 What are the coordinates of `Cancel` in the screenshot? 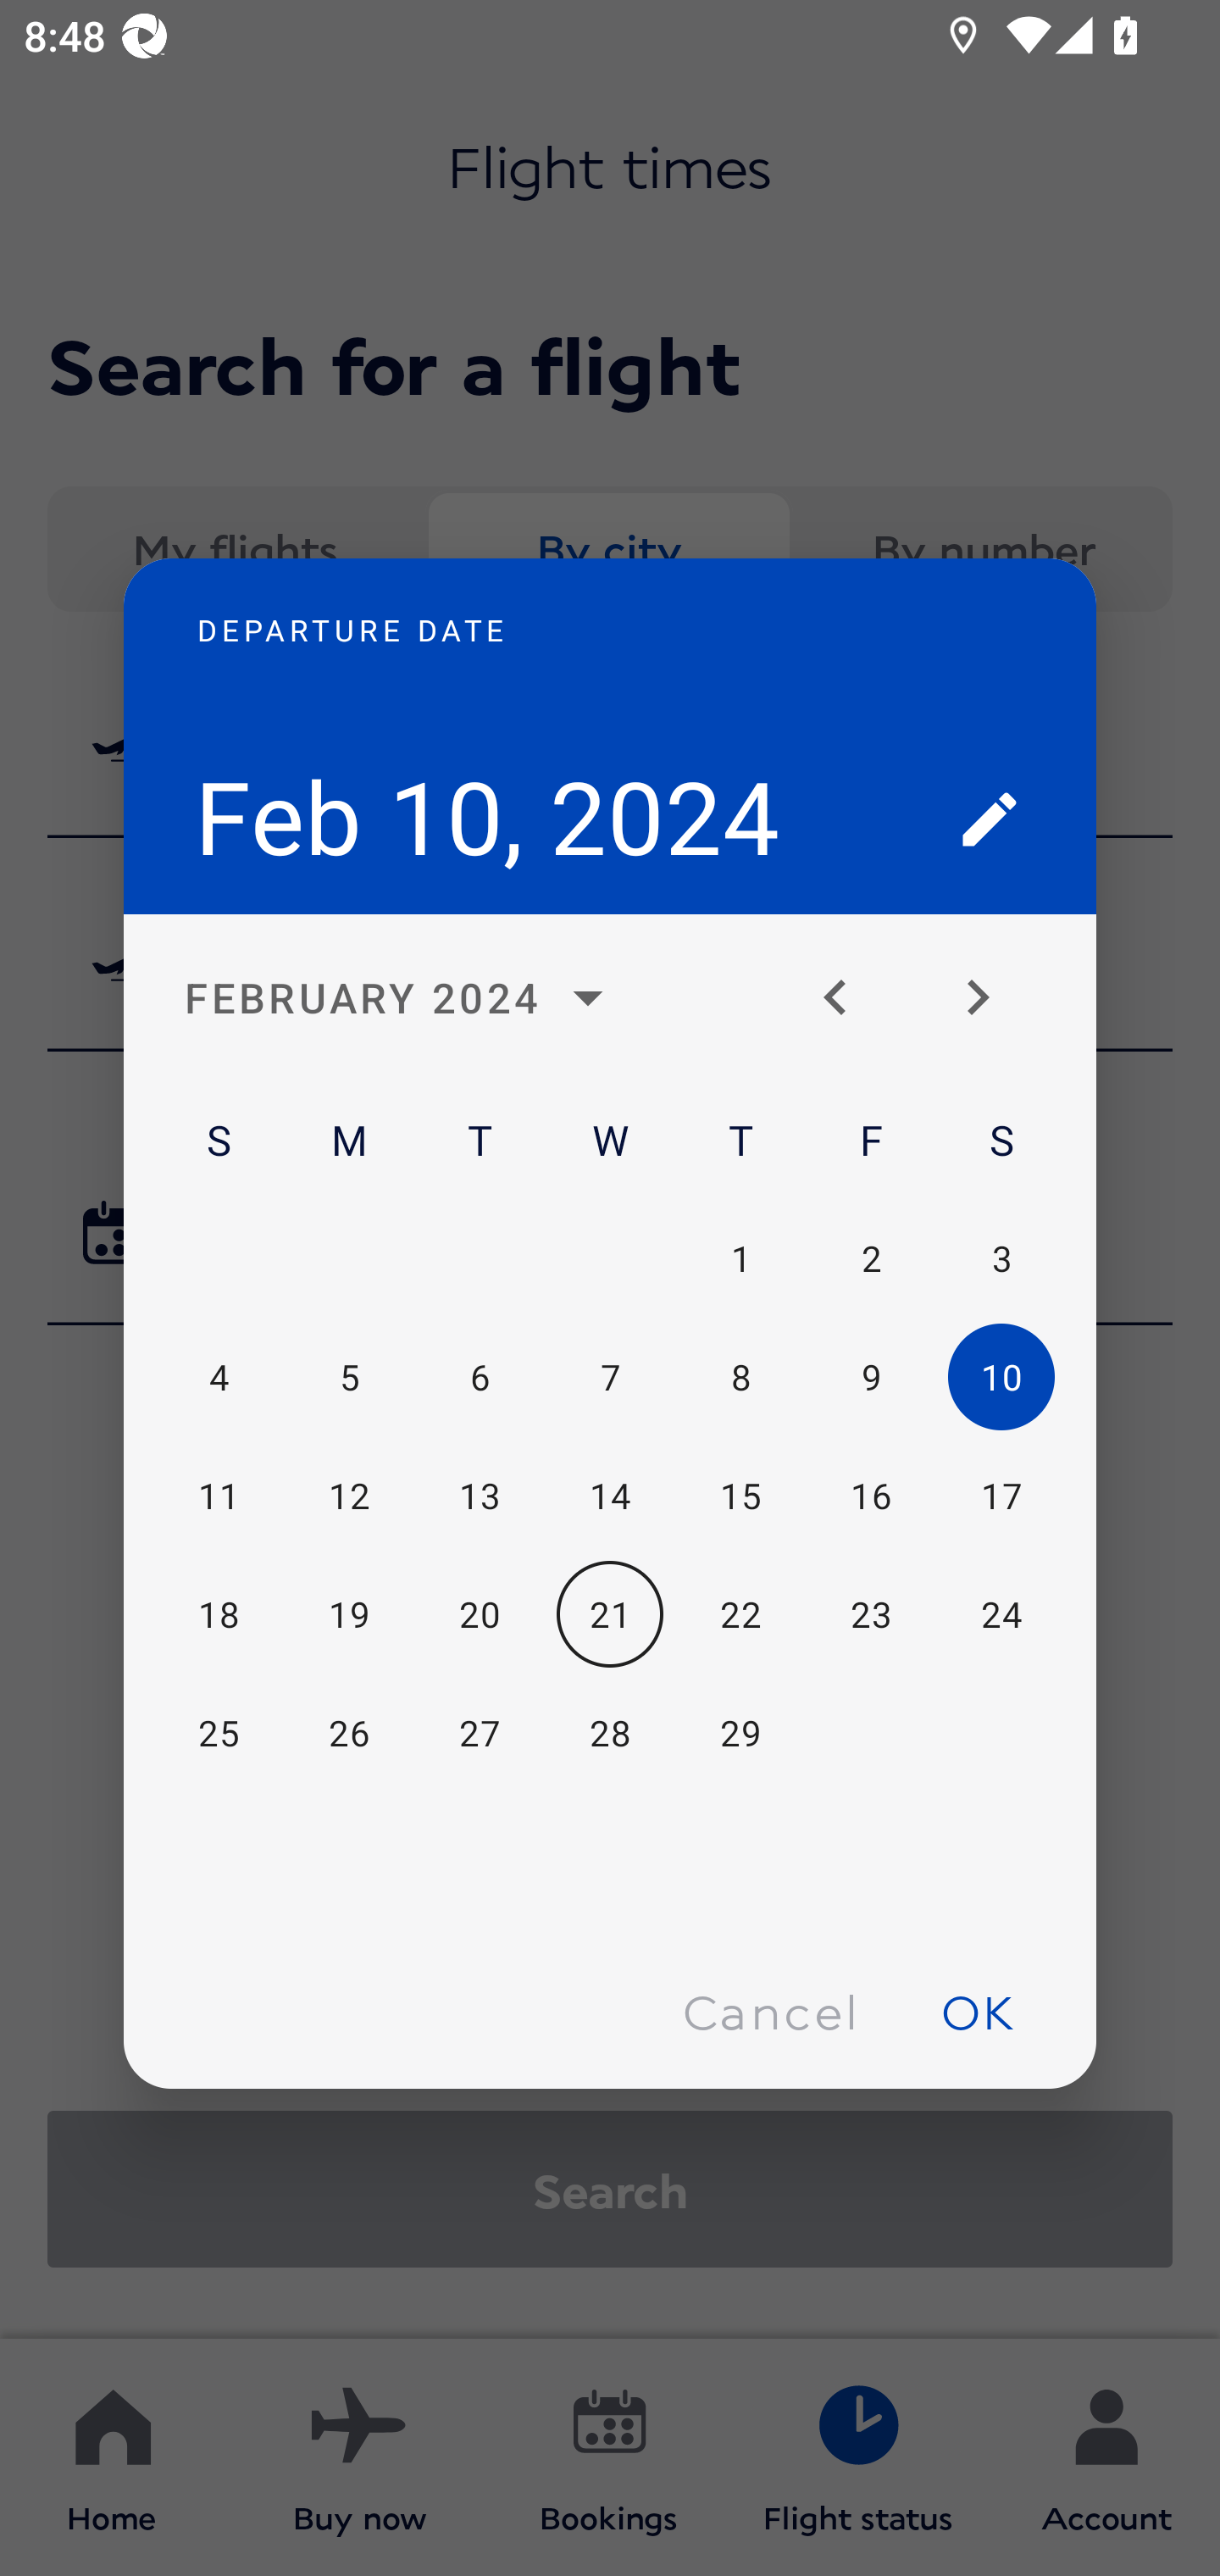 It's located at (769, 2012).